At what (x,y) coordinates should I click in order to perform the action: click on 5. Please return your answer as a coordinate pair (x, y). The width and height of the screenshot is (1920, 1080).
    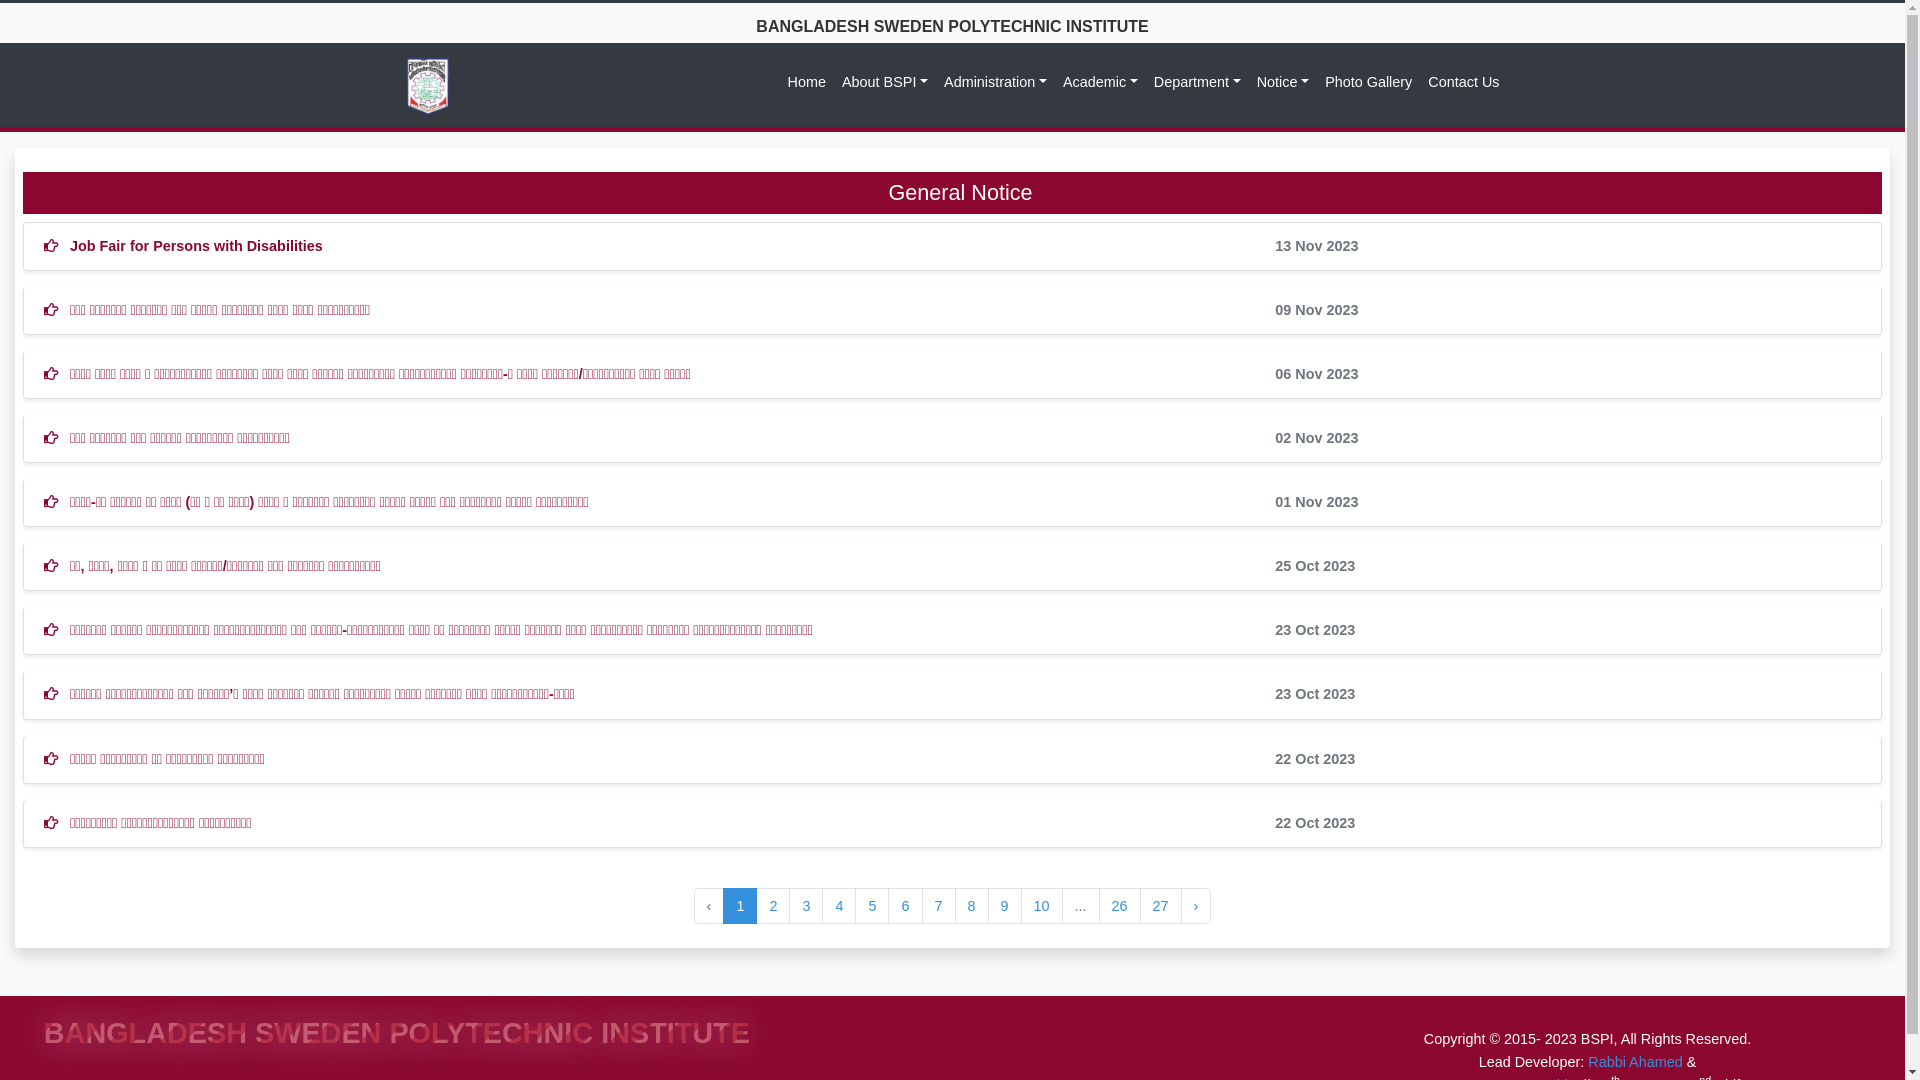
    Looking at the image, I should click on (872, 906).